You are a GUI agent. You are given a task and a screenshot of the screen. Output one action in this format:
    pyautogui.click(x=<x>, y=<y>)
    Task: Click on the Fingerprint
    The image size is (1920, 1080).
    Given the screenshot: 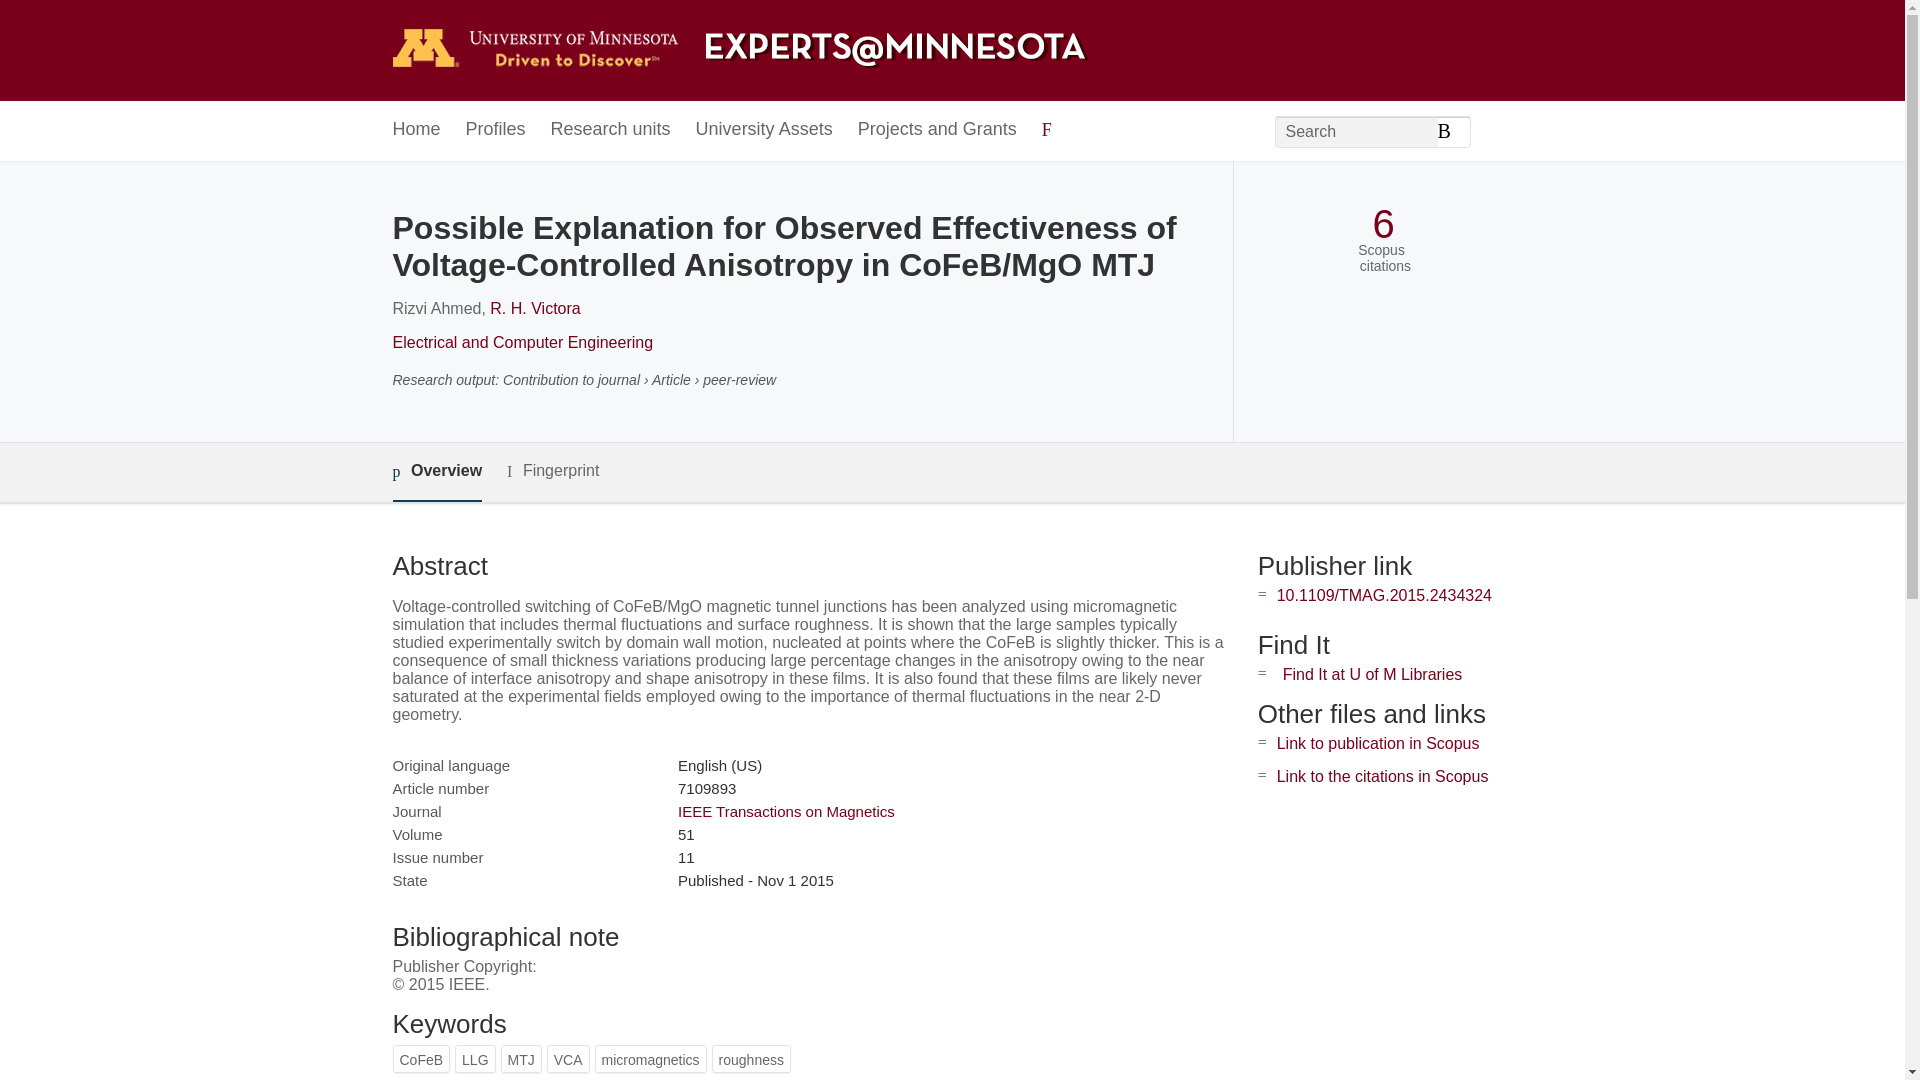 What is the action you would take?
    pyautogui.click(x=552, y=471)
    